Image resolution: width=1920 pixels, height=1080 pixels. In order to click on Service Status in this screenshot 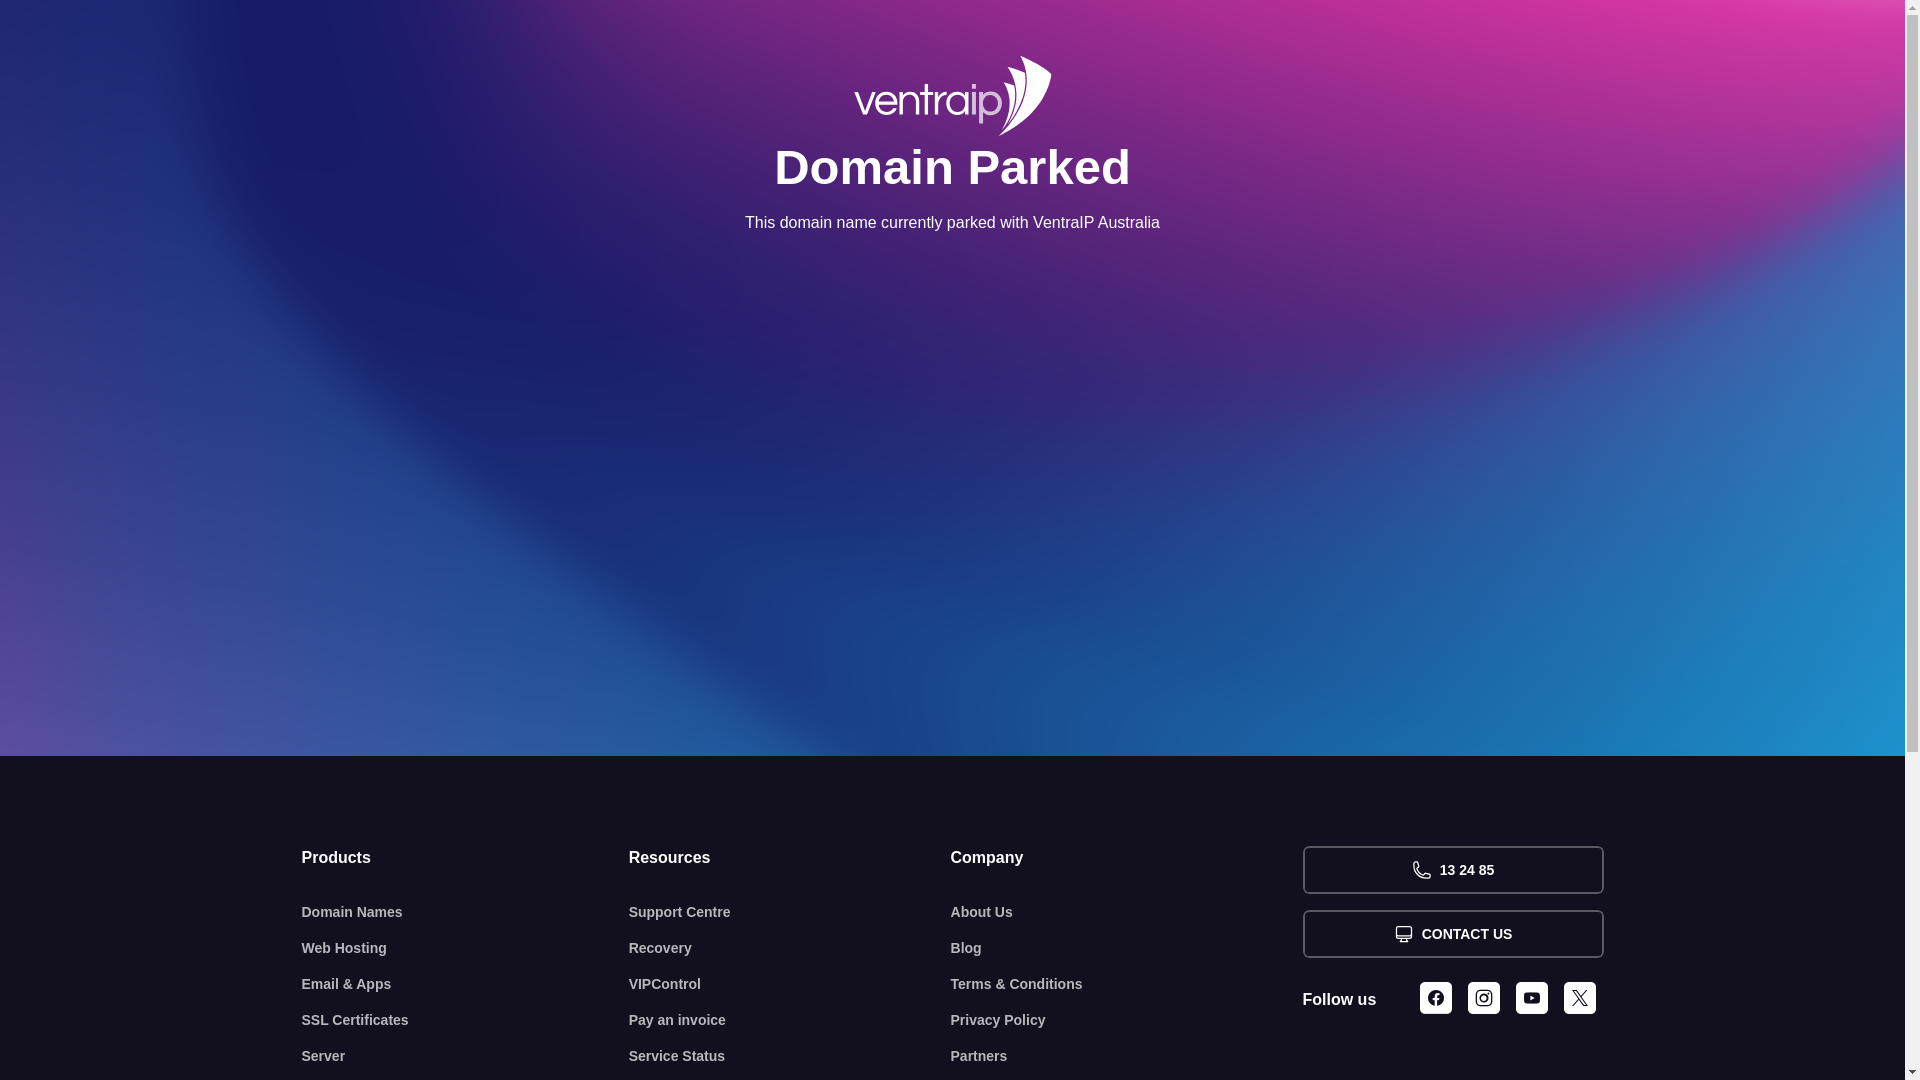, I will do `click(790, 1056)`.